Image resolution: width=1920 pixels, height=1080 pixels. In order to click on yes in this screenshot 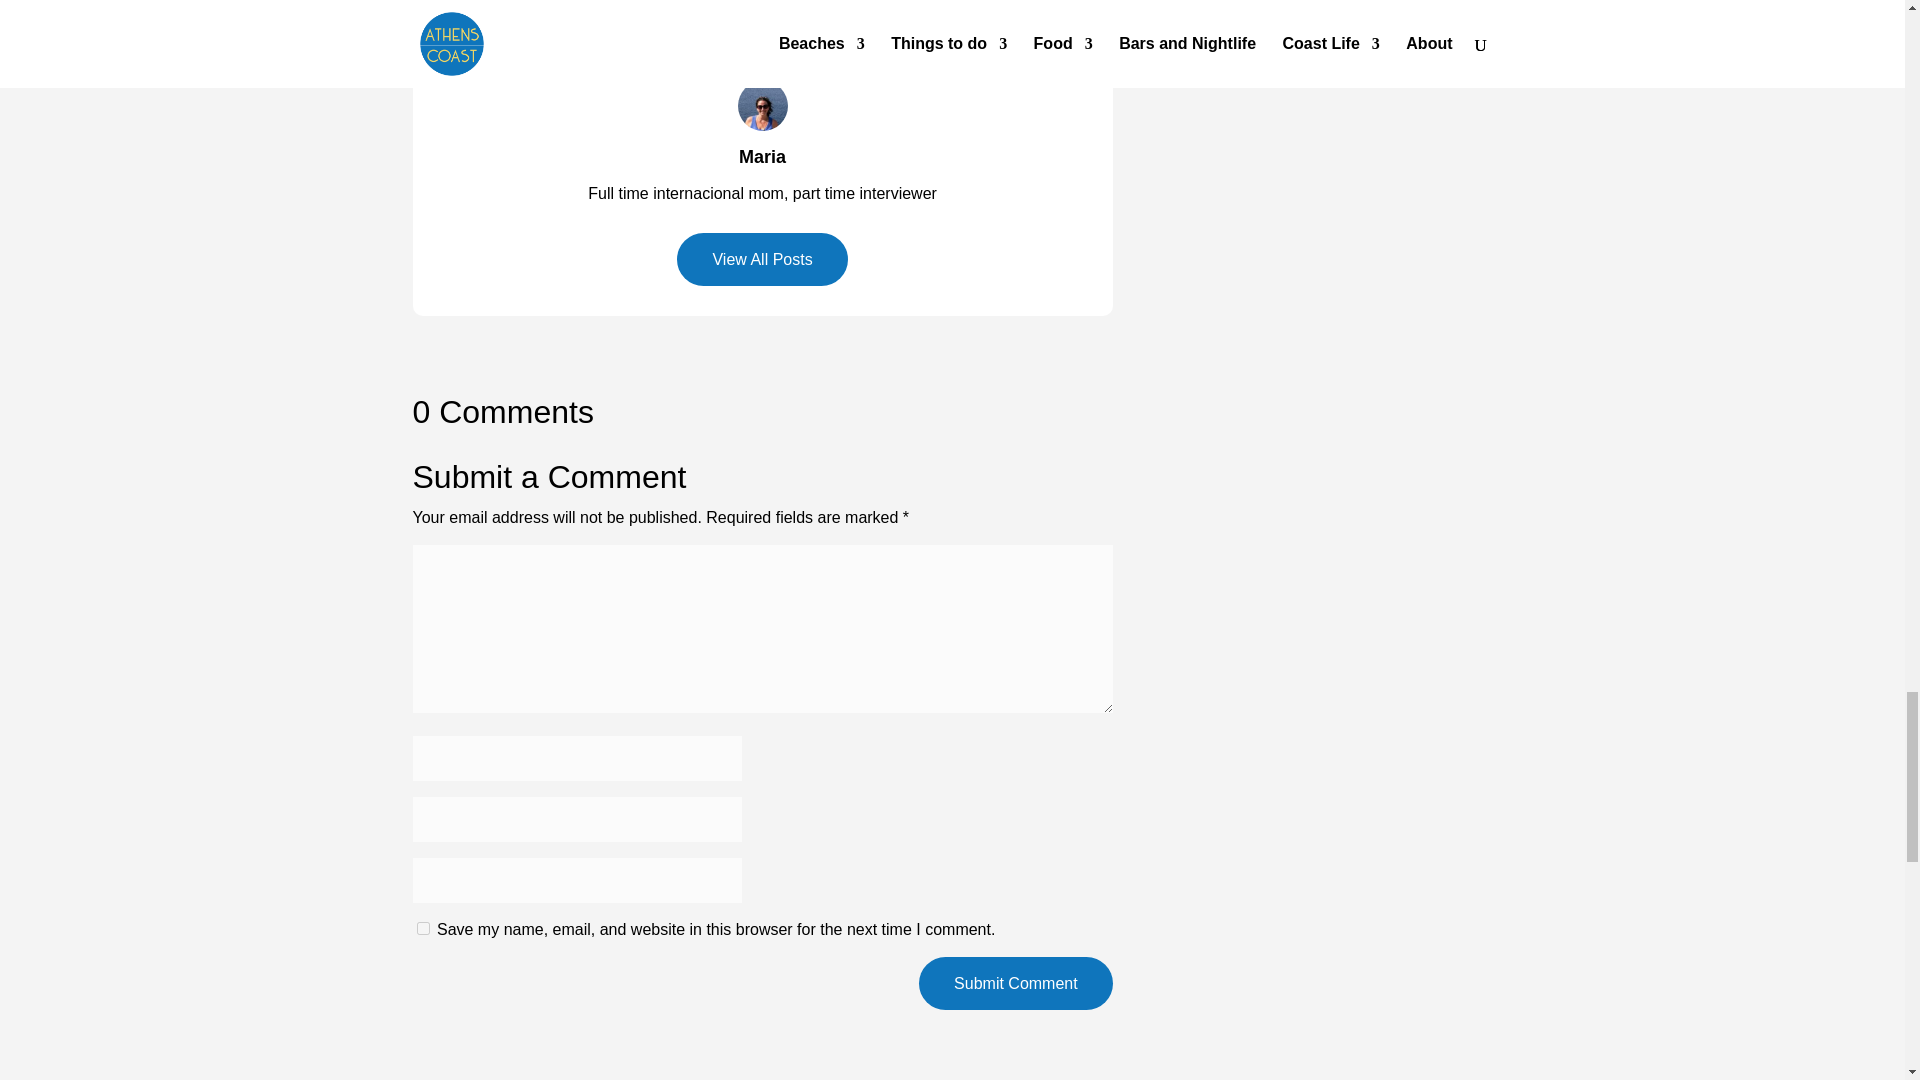, I will do `click(422, 928)`.